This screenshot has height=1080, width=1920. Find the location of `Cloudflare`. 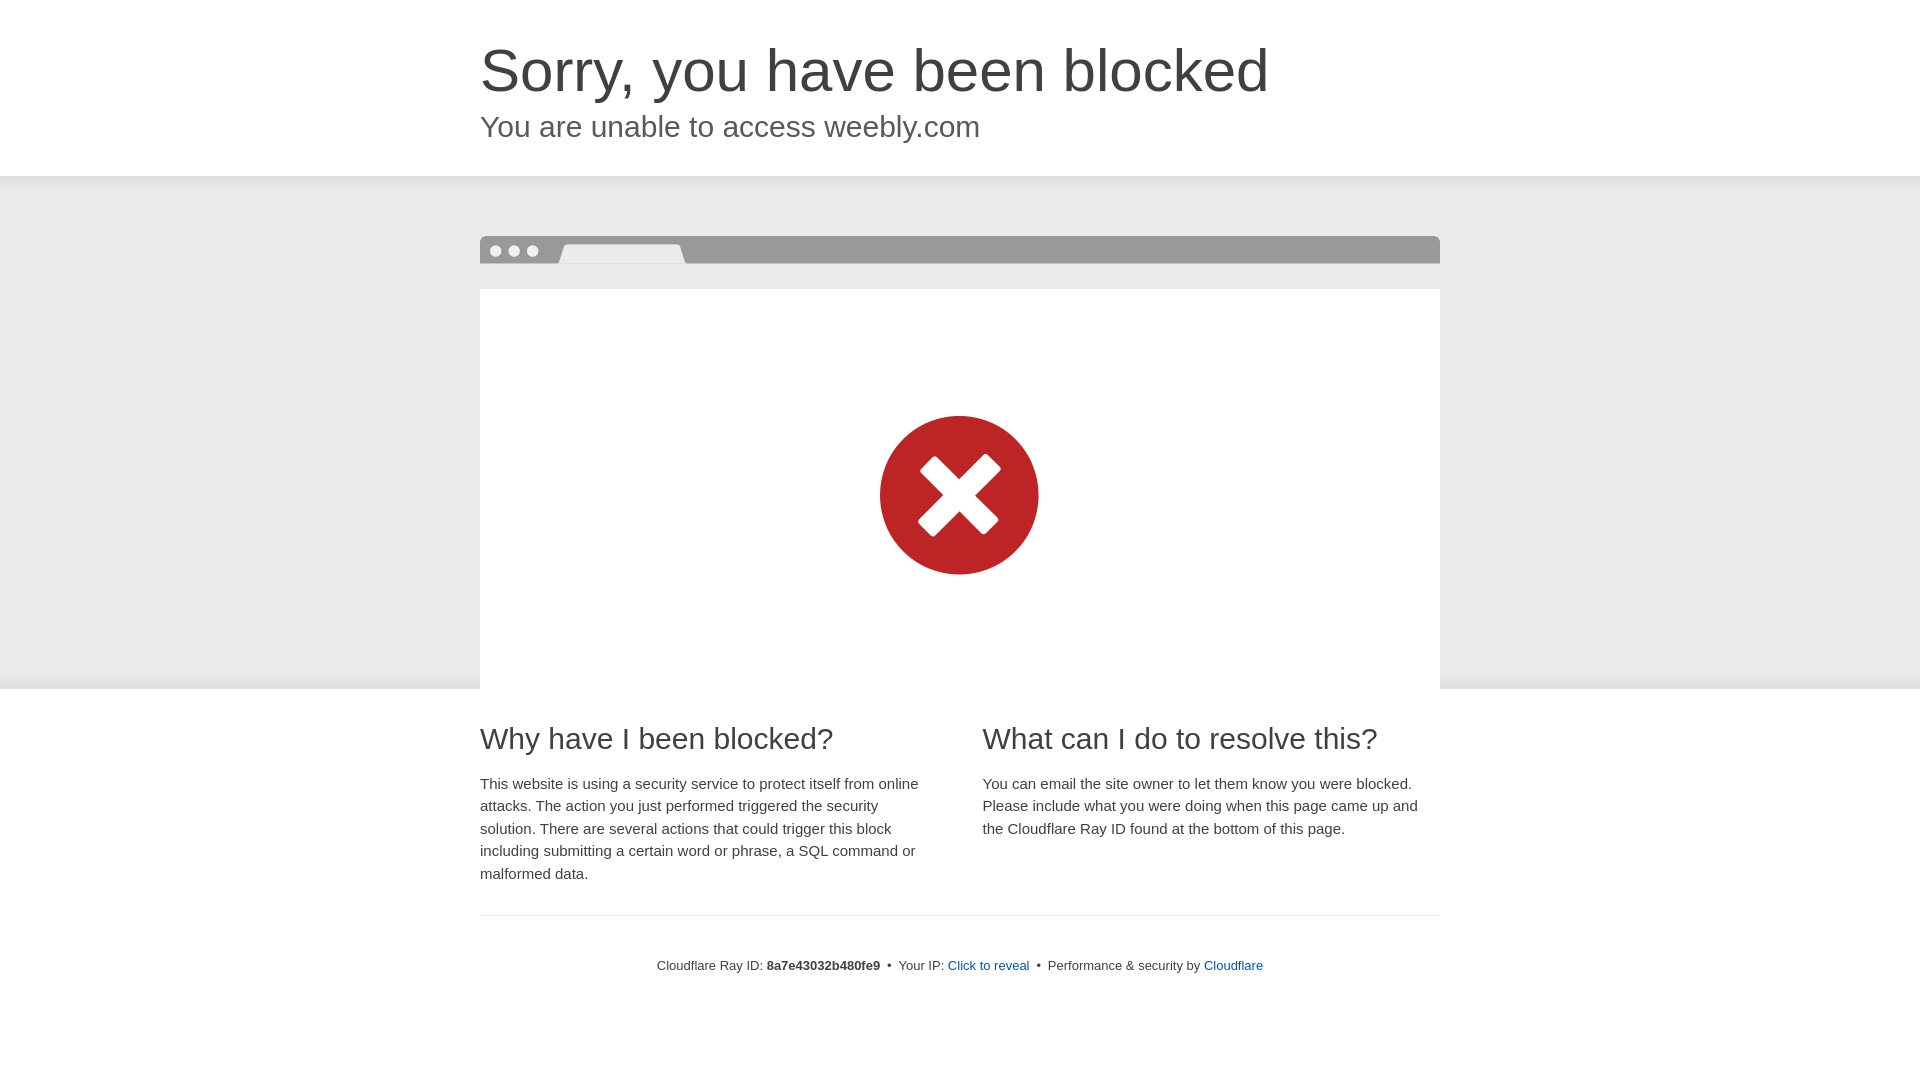

Cloudflare is located at coordinates (1233, 965).